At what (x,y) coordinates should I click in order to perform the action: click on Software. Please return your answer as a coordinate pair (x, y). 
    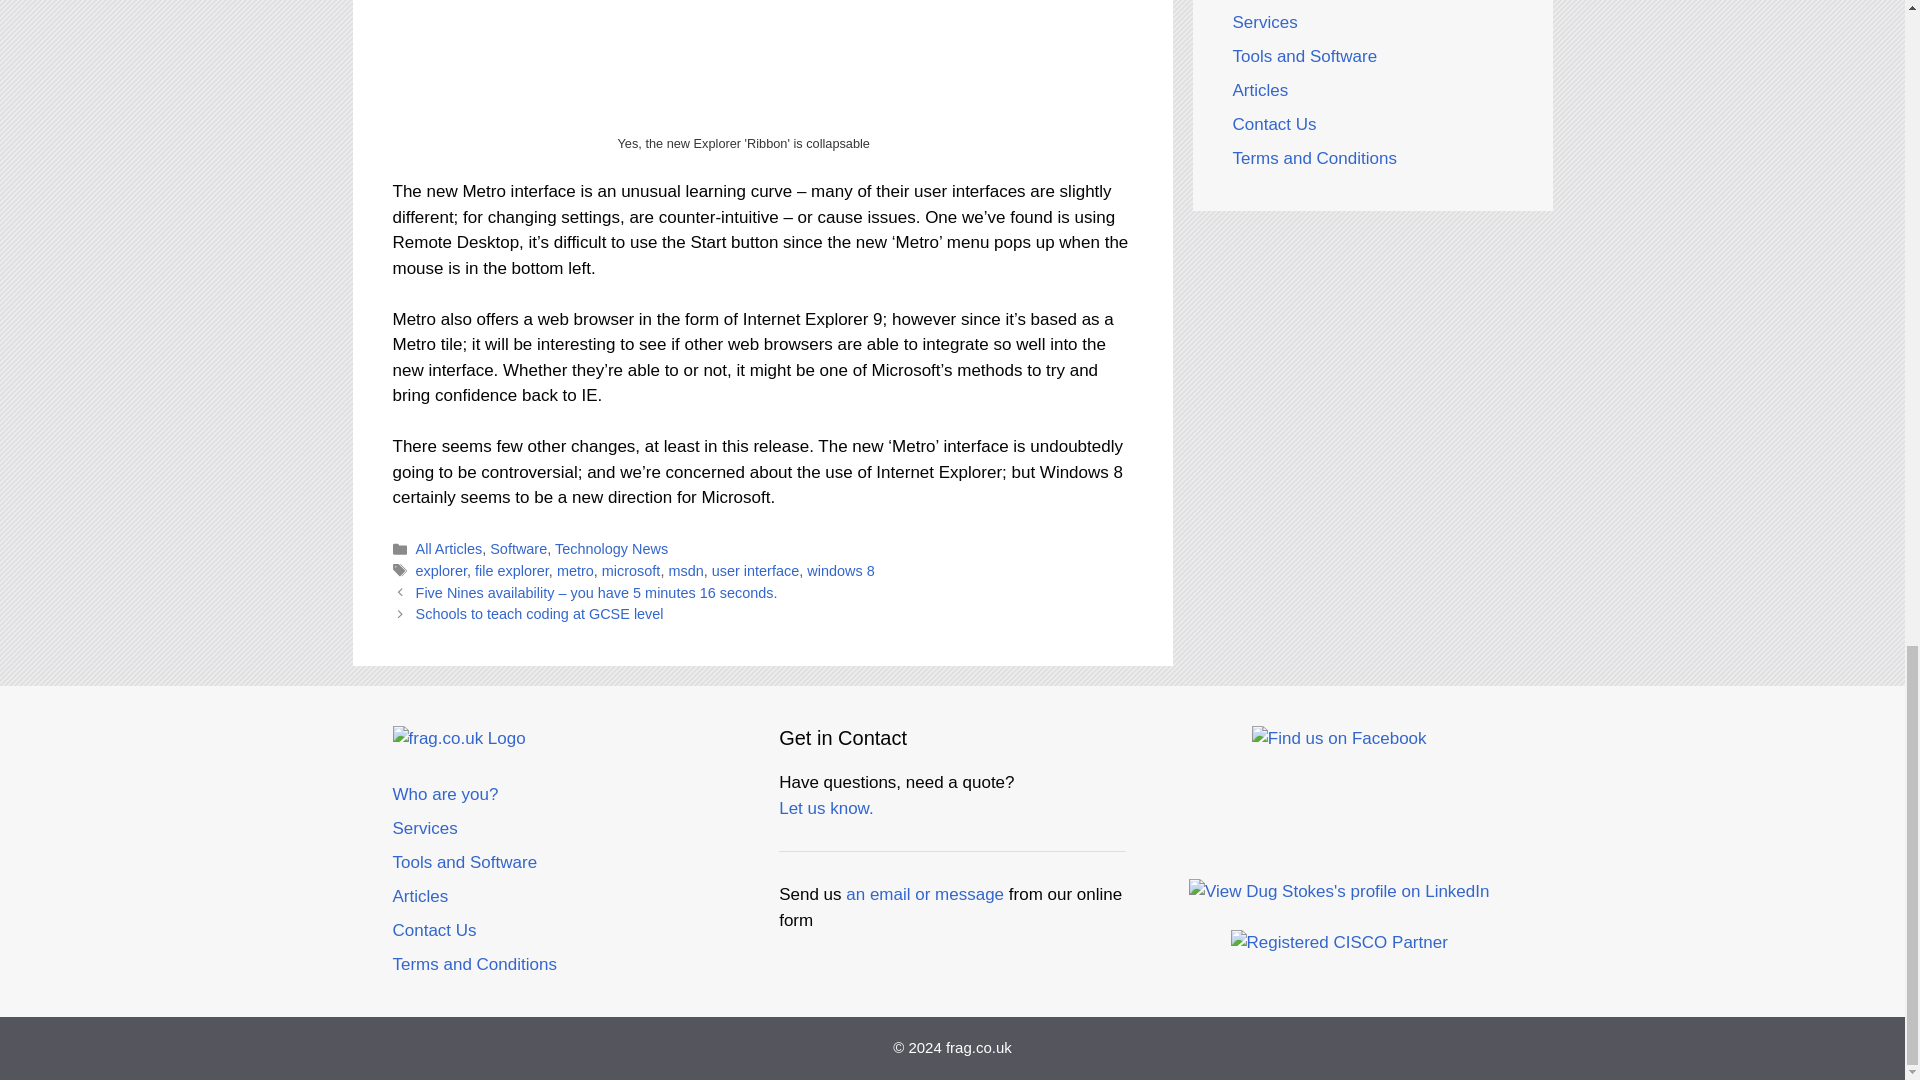
    Looking at the image, I should click on (518, 549).